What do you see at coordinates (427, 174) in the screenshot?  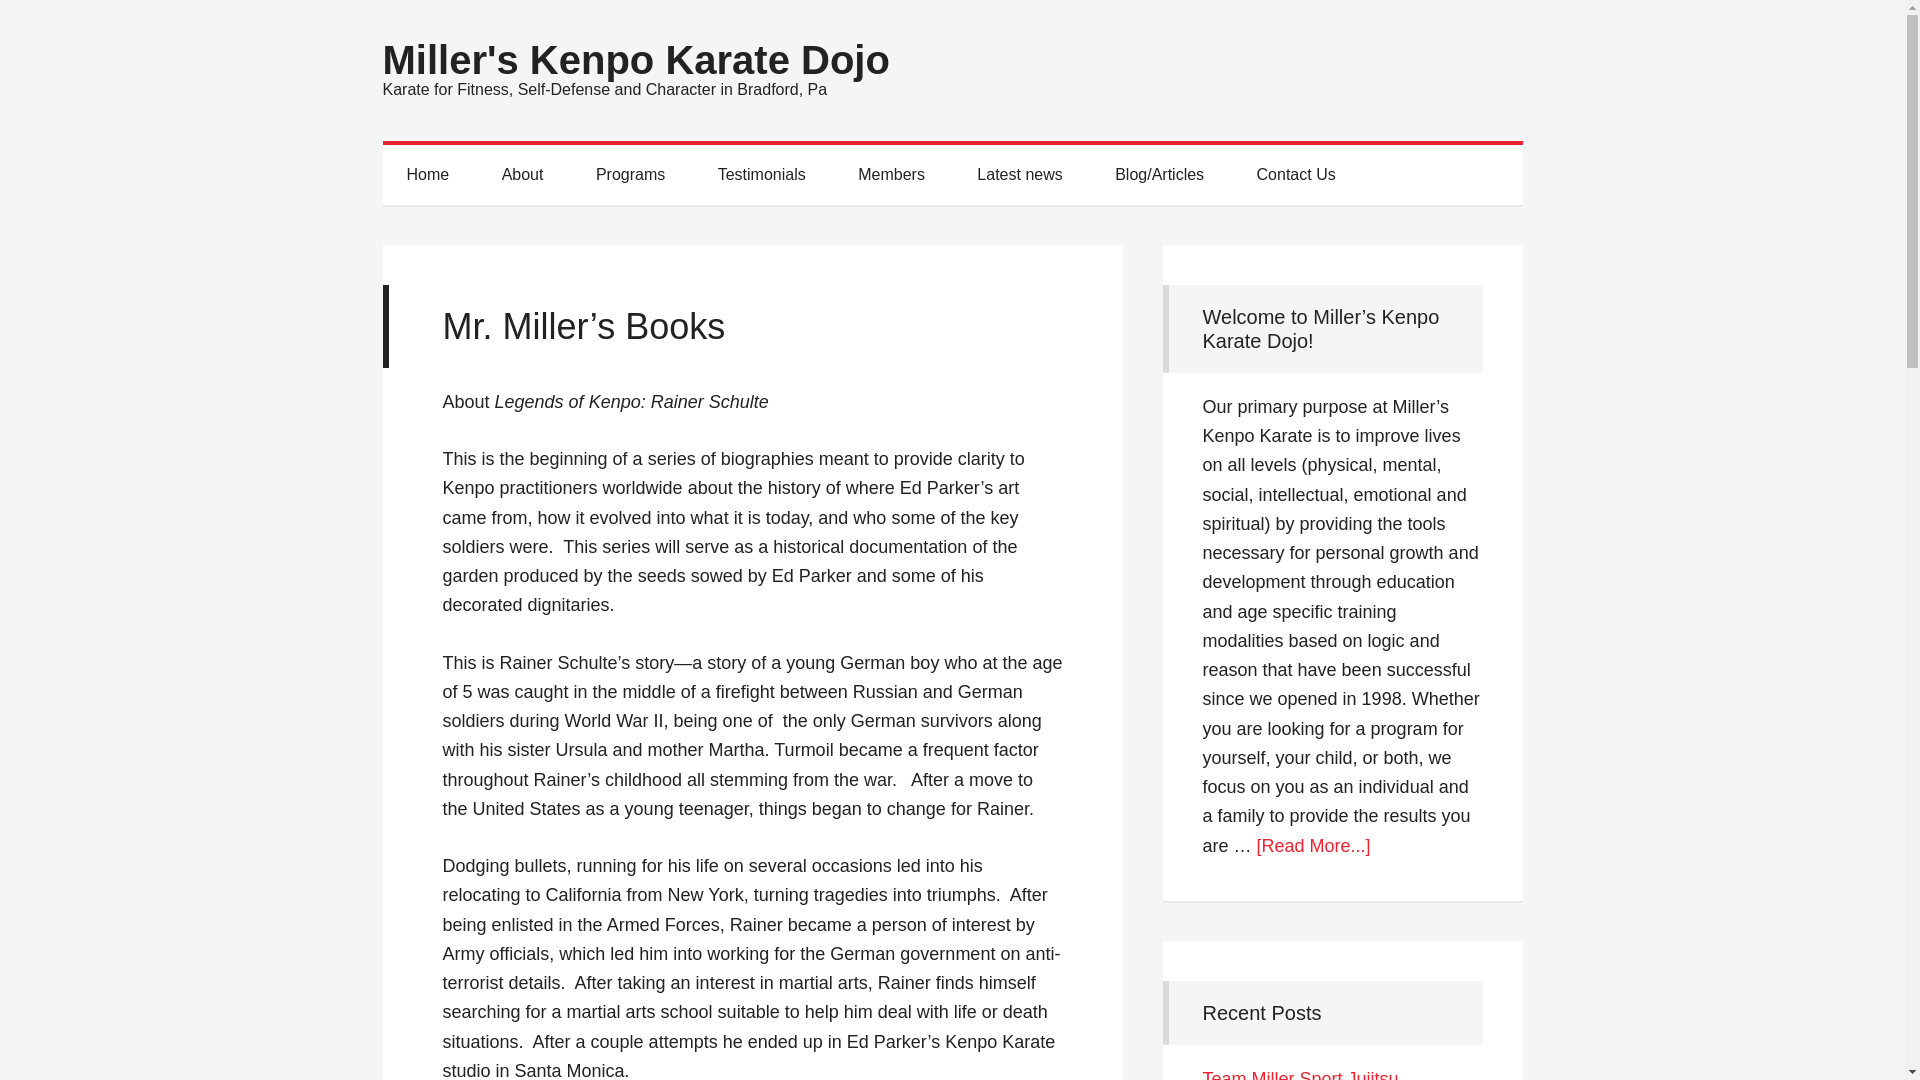 I see `Home` at bounding box center [427, 174].